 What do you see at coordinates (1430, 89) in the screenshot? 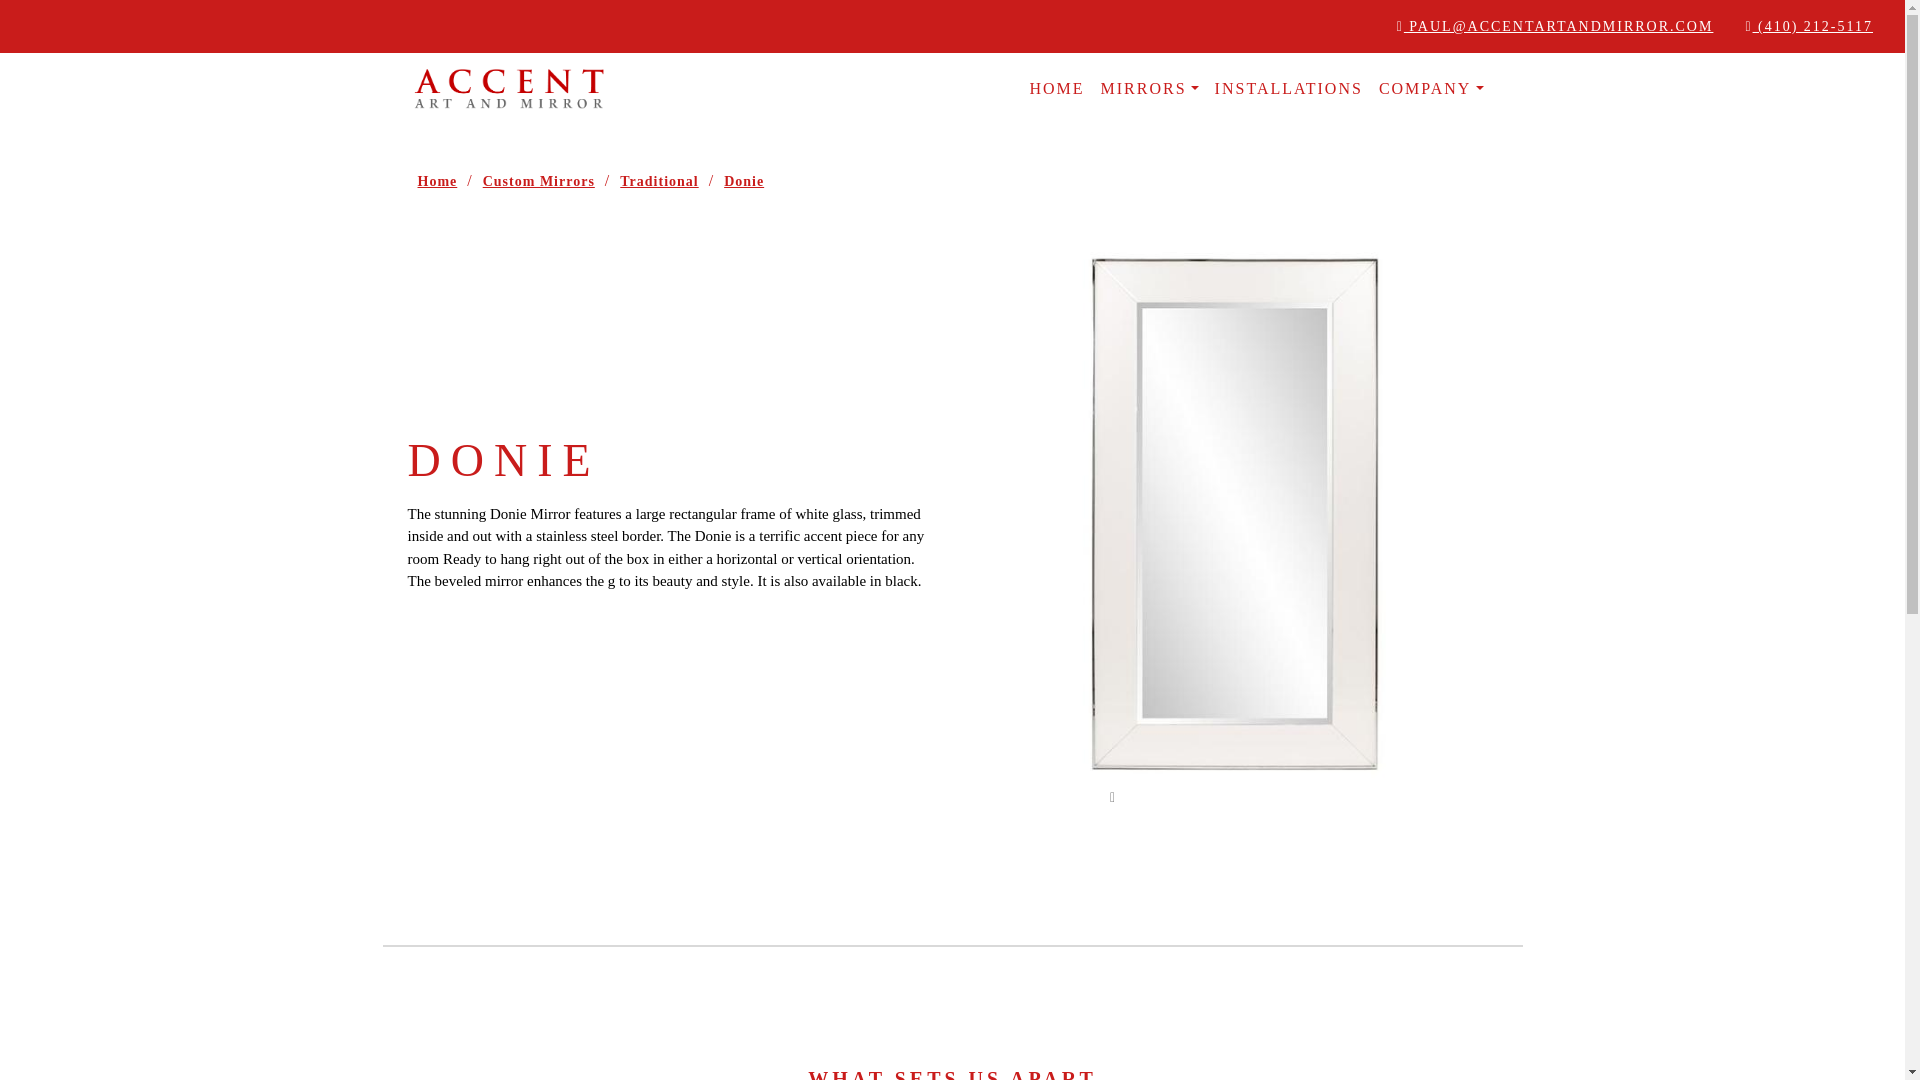
I see `COMPANY` at bounding box center [1430, 89].